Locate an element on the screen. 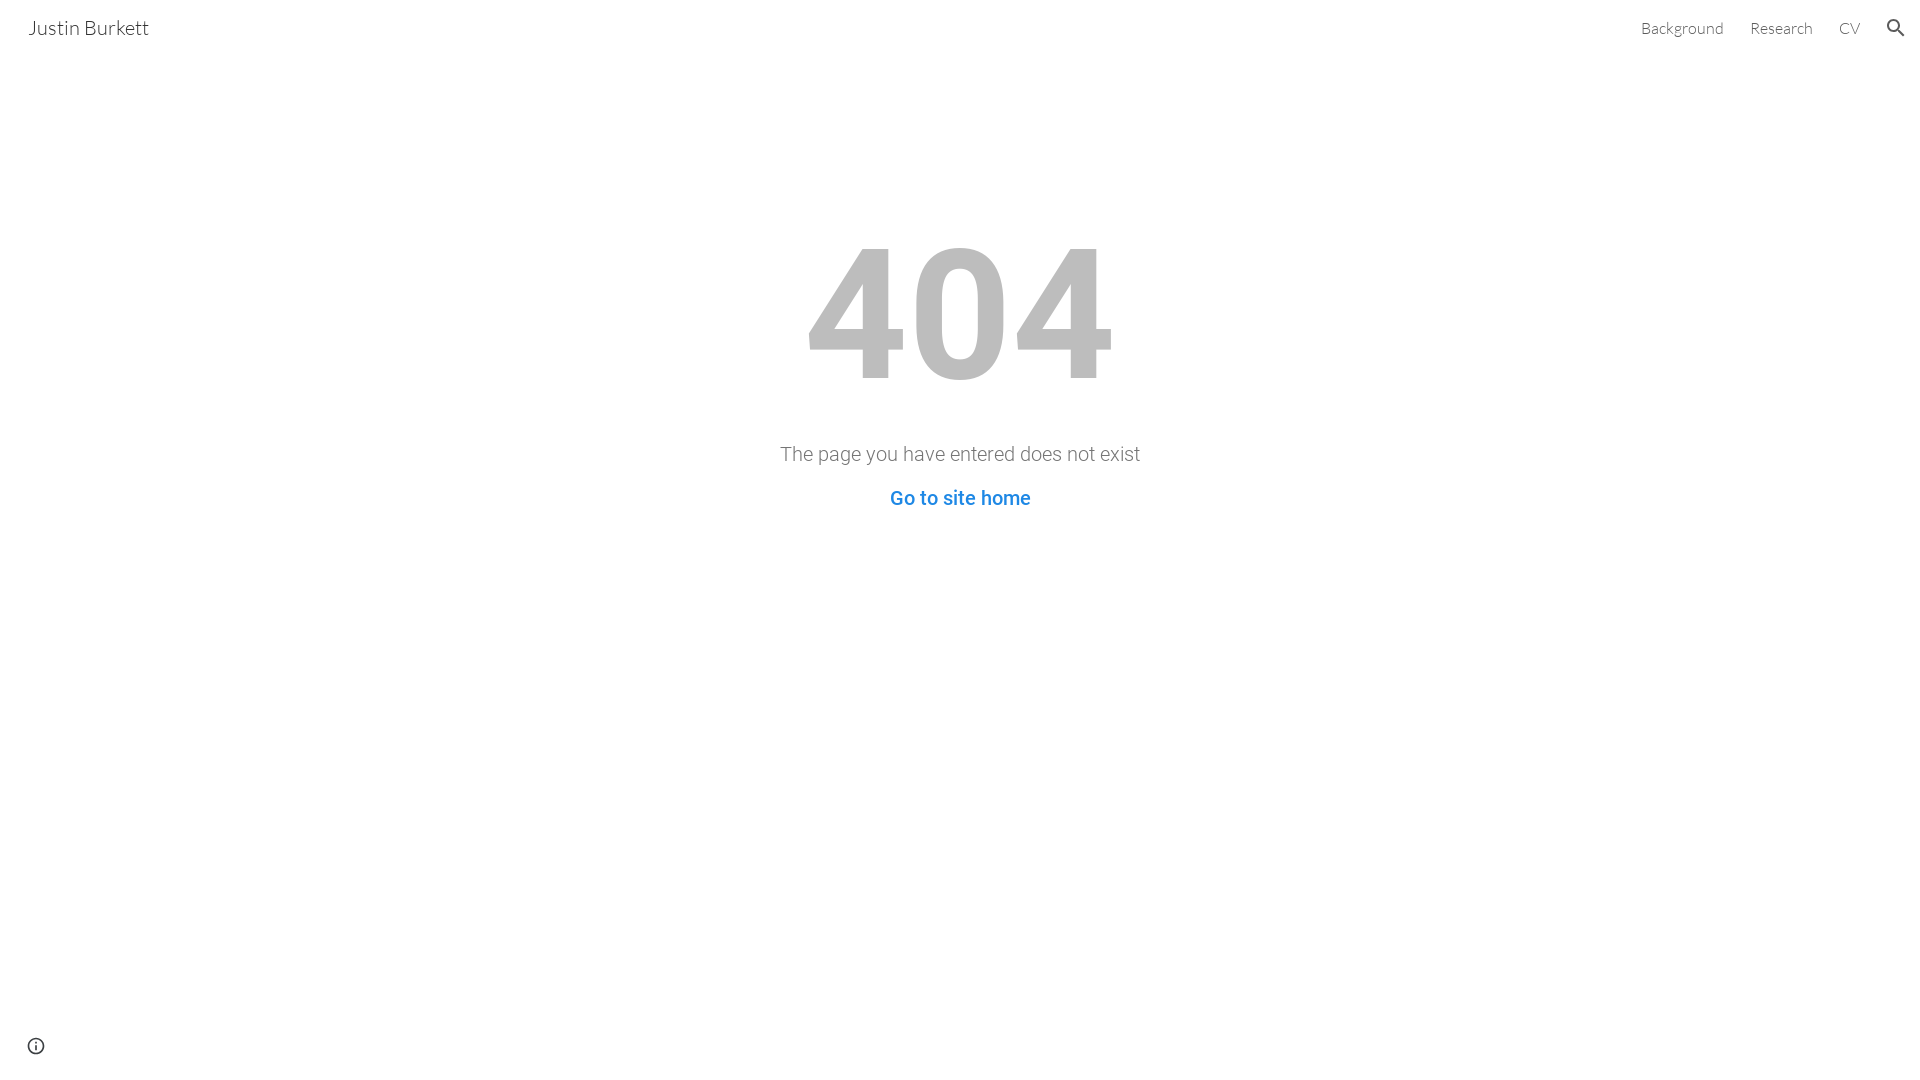  CV is located at coordinates (1850, 28).